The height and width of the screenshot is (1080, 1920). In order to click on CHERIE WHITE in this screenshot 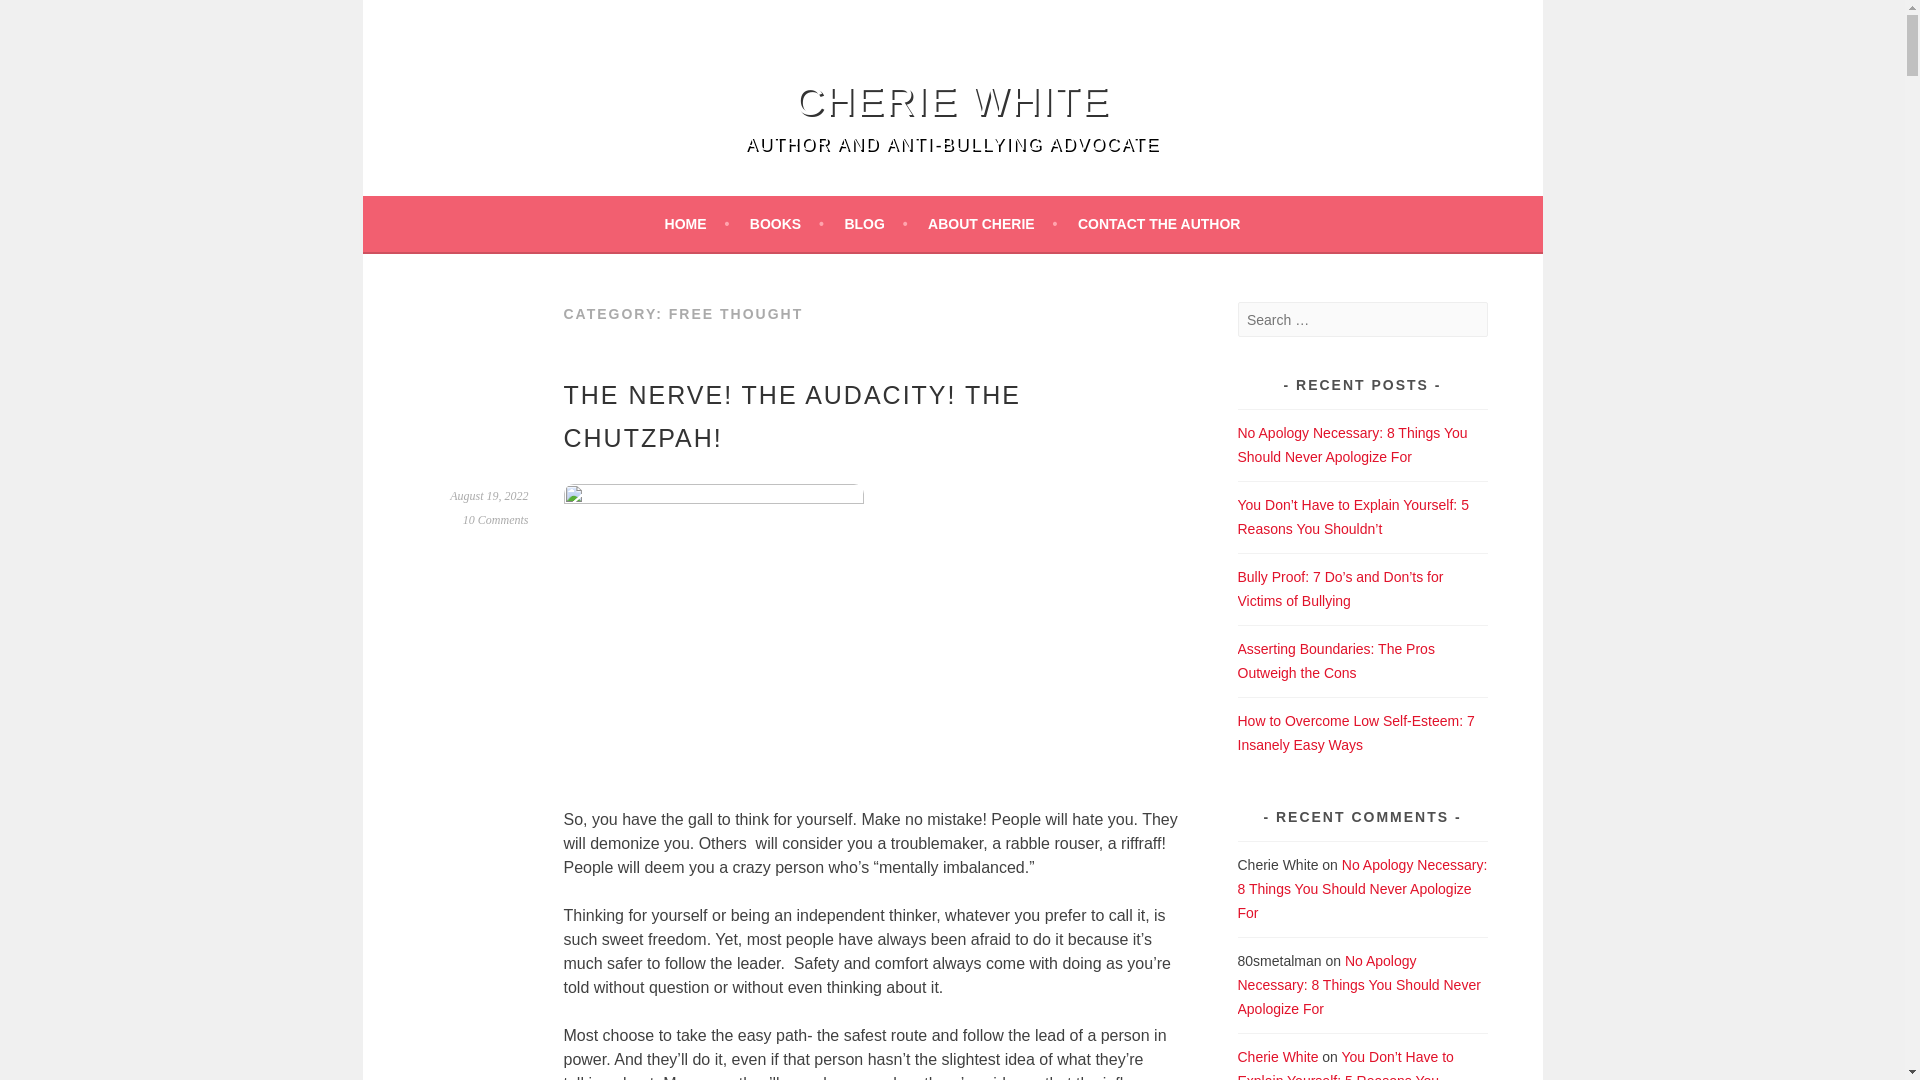, I will do `click(952, 100)`.